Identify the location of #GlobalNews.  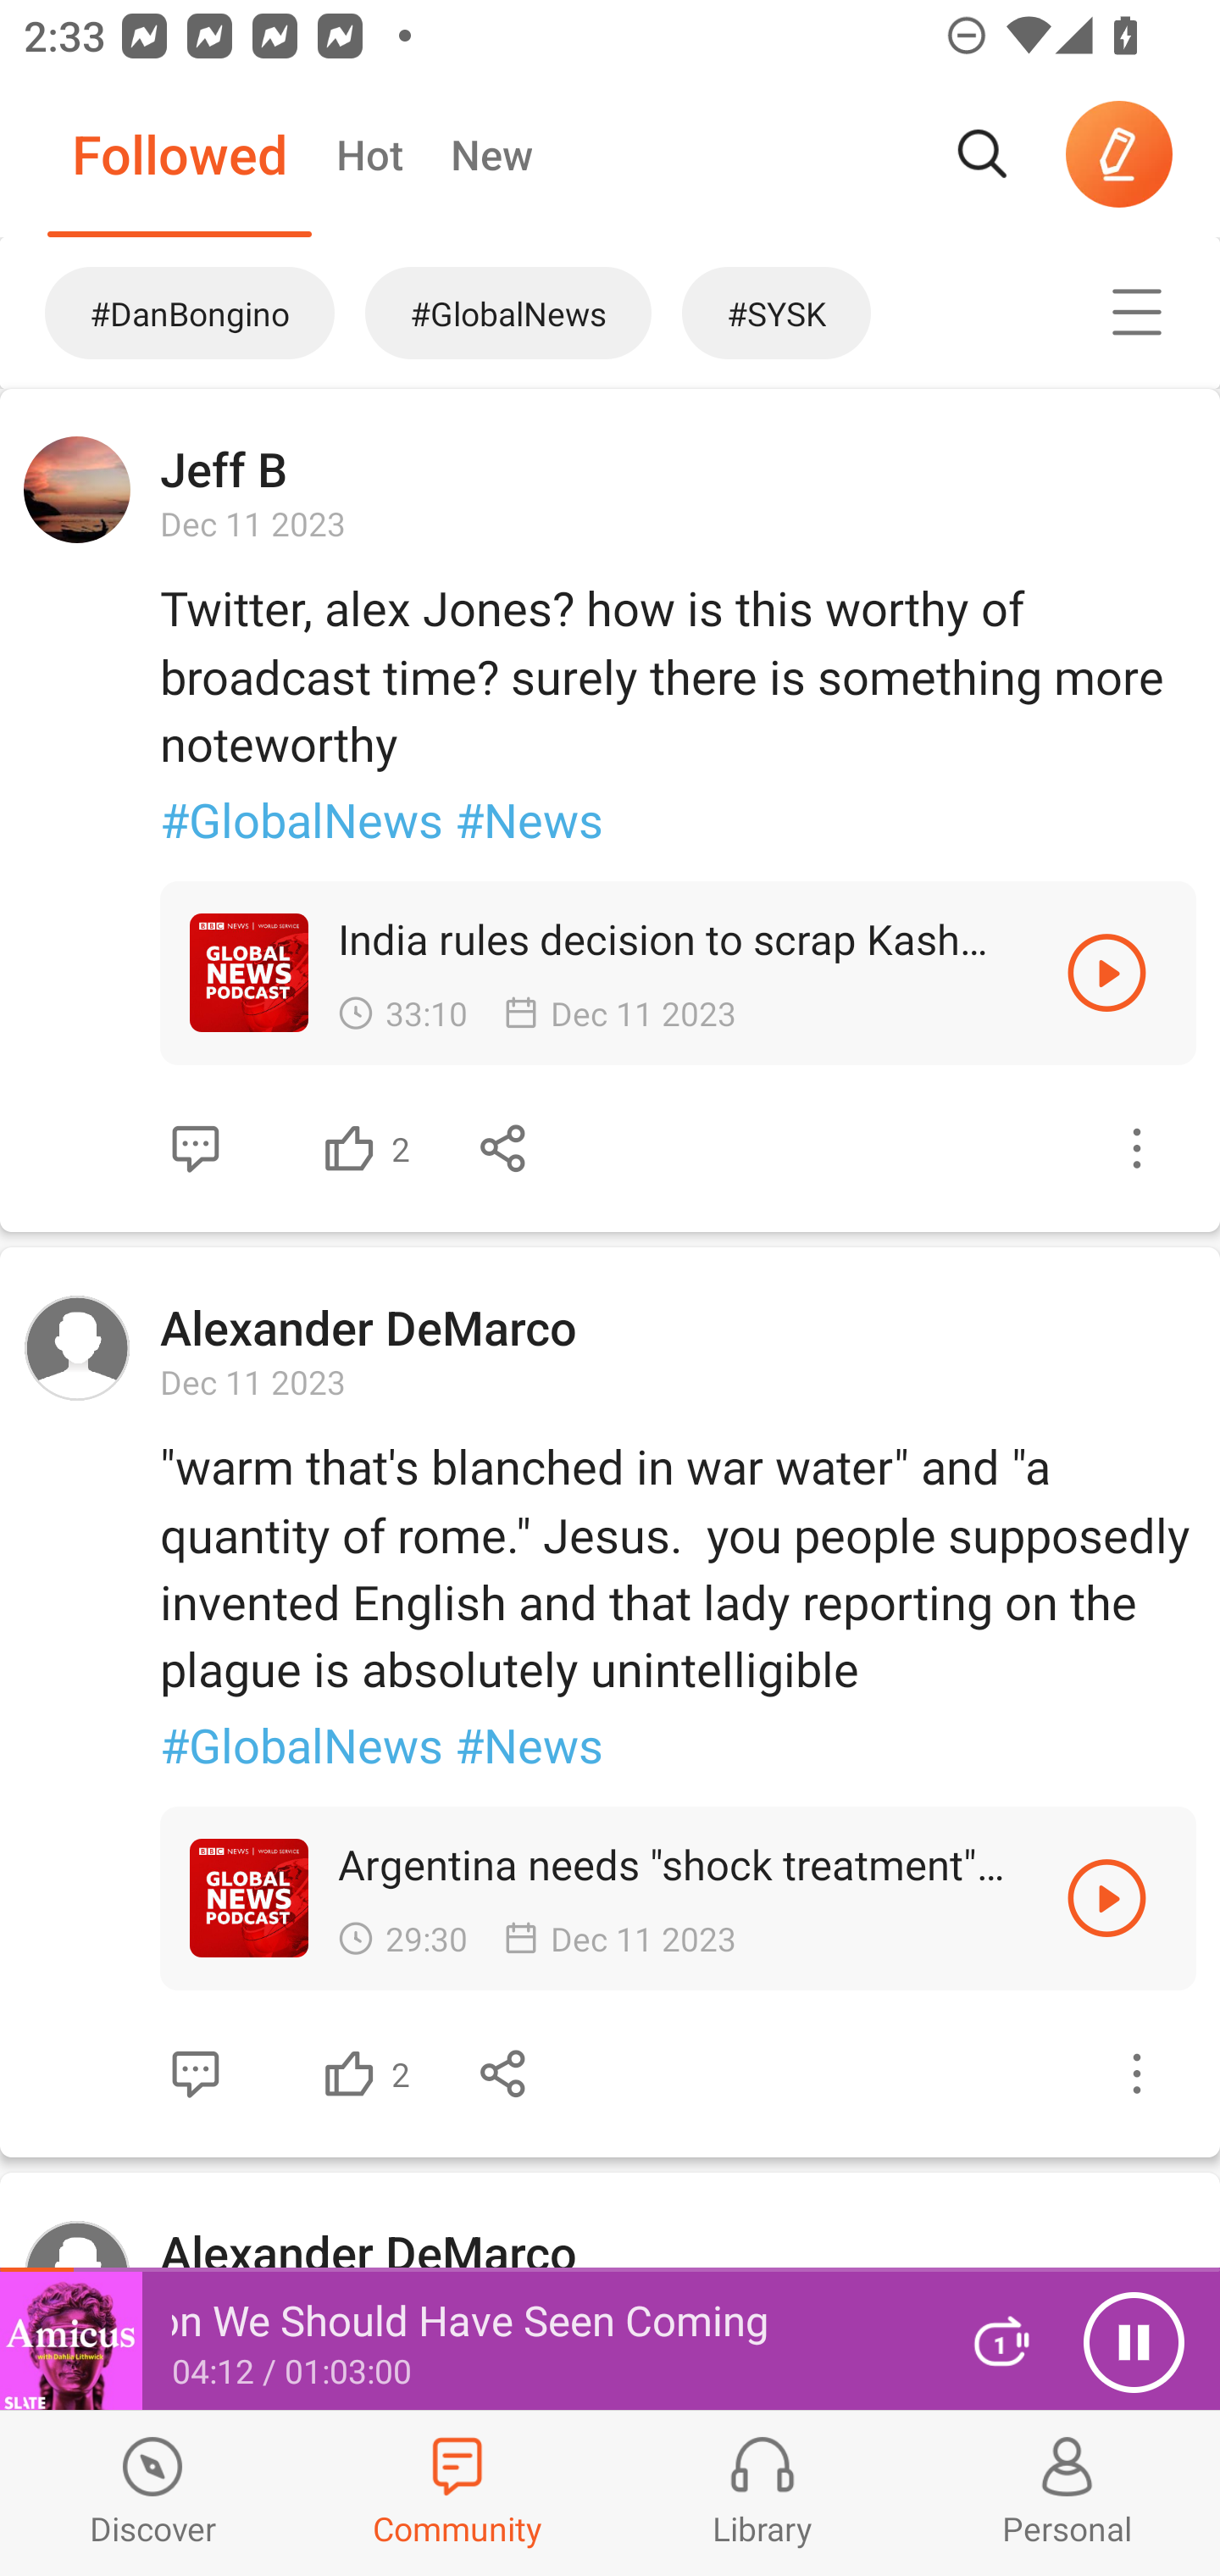
(508, 313).